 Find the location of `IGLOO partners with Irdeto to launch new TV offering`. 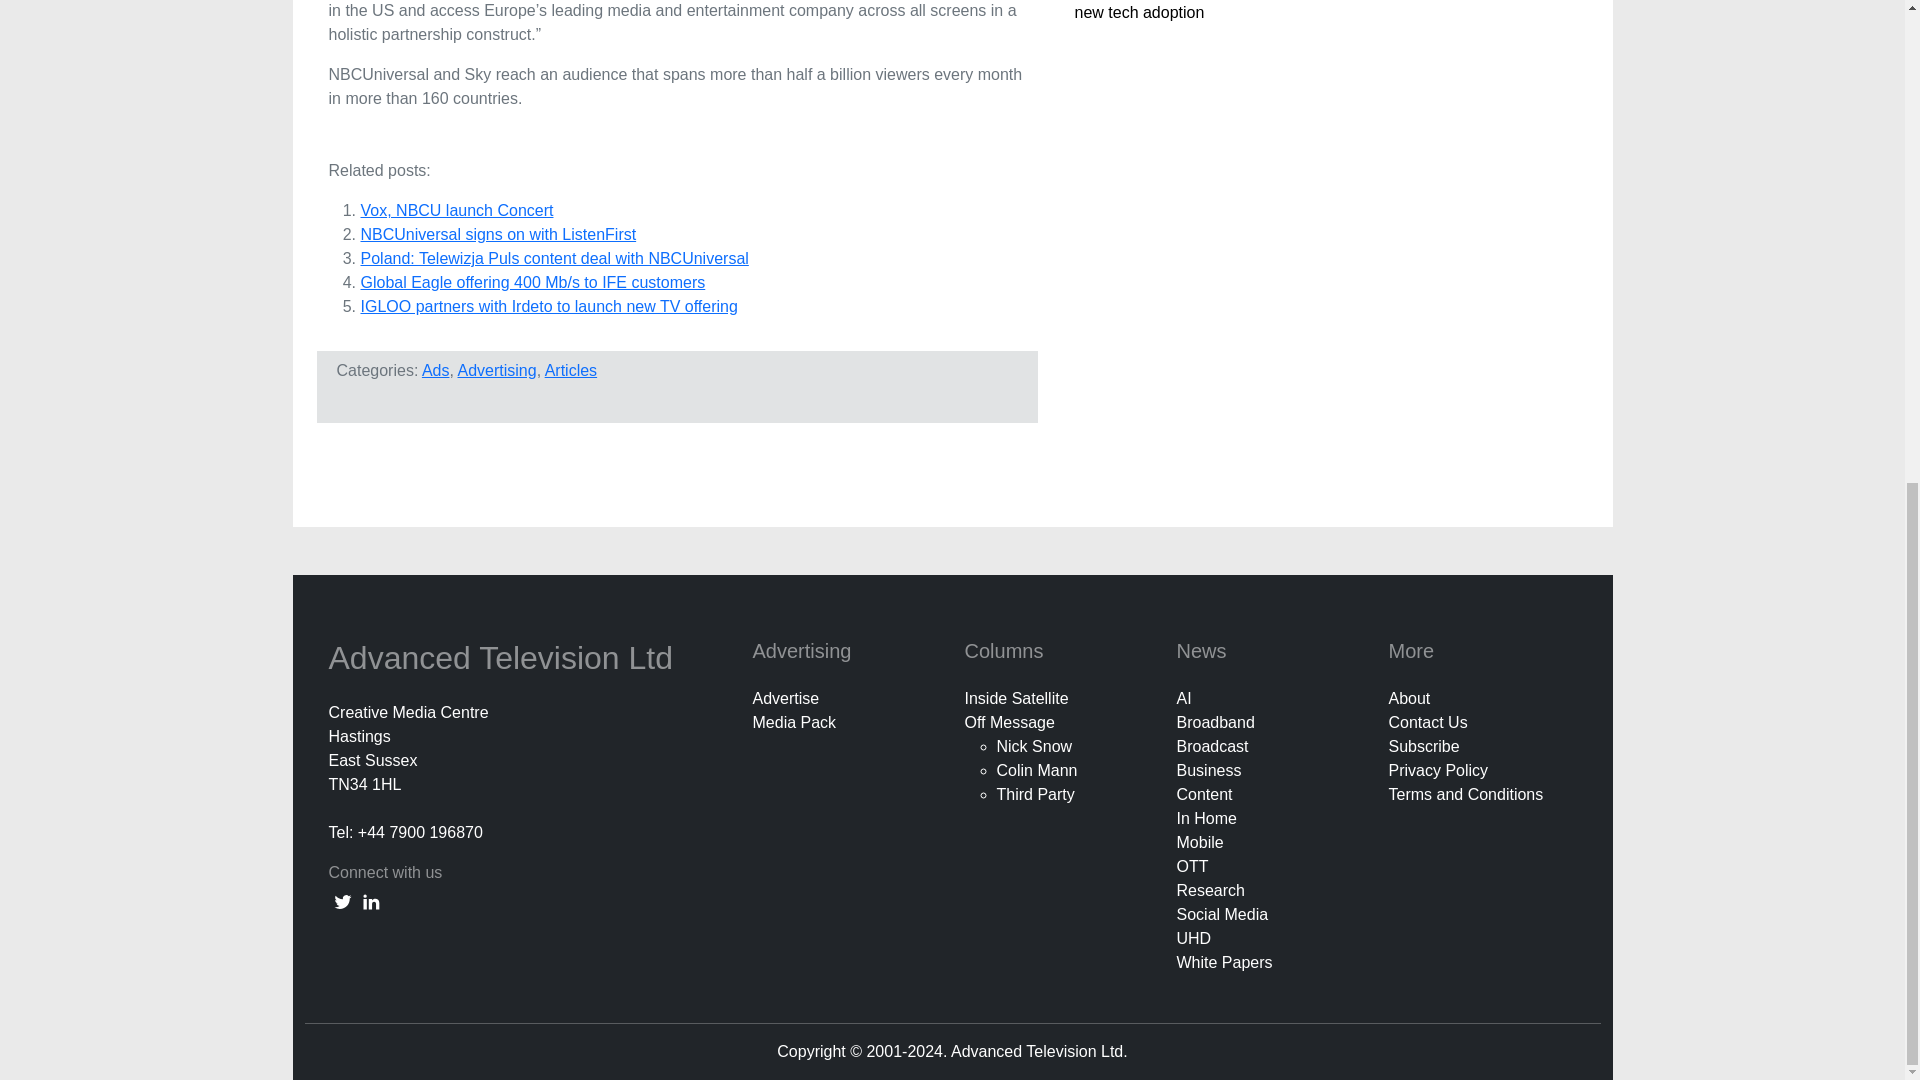

IGLOO partners with Irdeto to launch new TV offering is located at coordinates (548, 306).